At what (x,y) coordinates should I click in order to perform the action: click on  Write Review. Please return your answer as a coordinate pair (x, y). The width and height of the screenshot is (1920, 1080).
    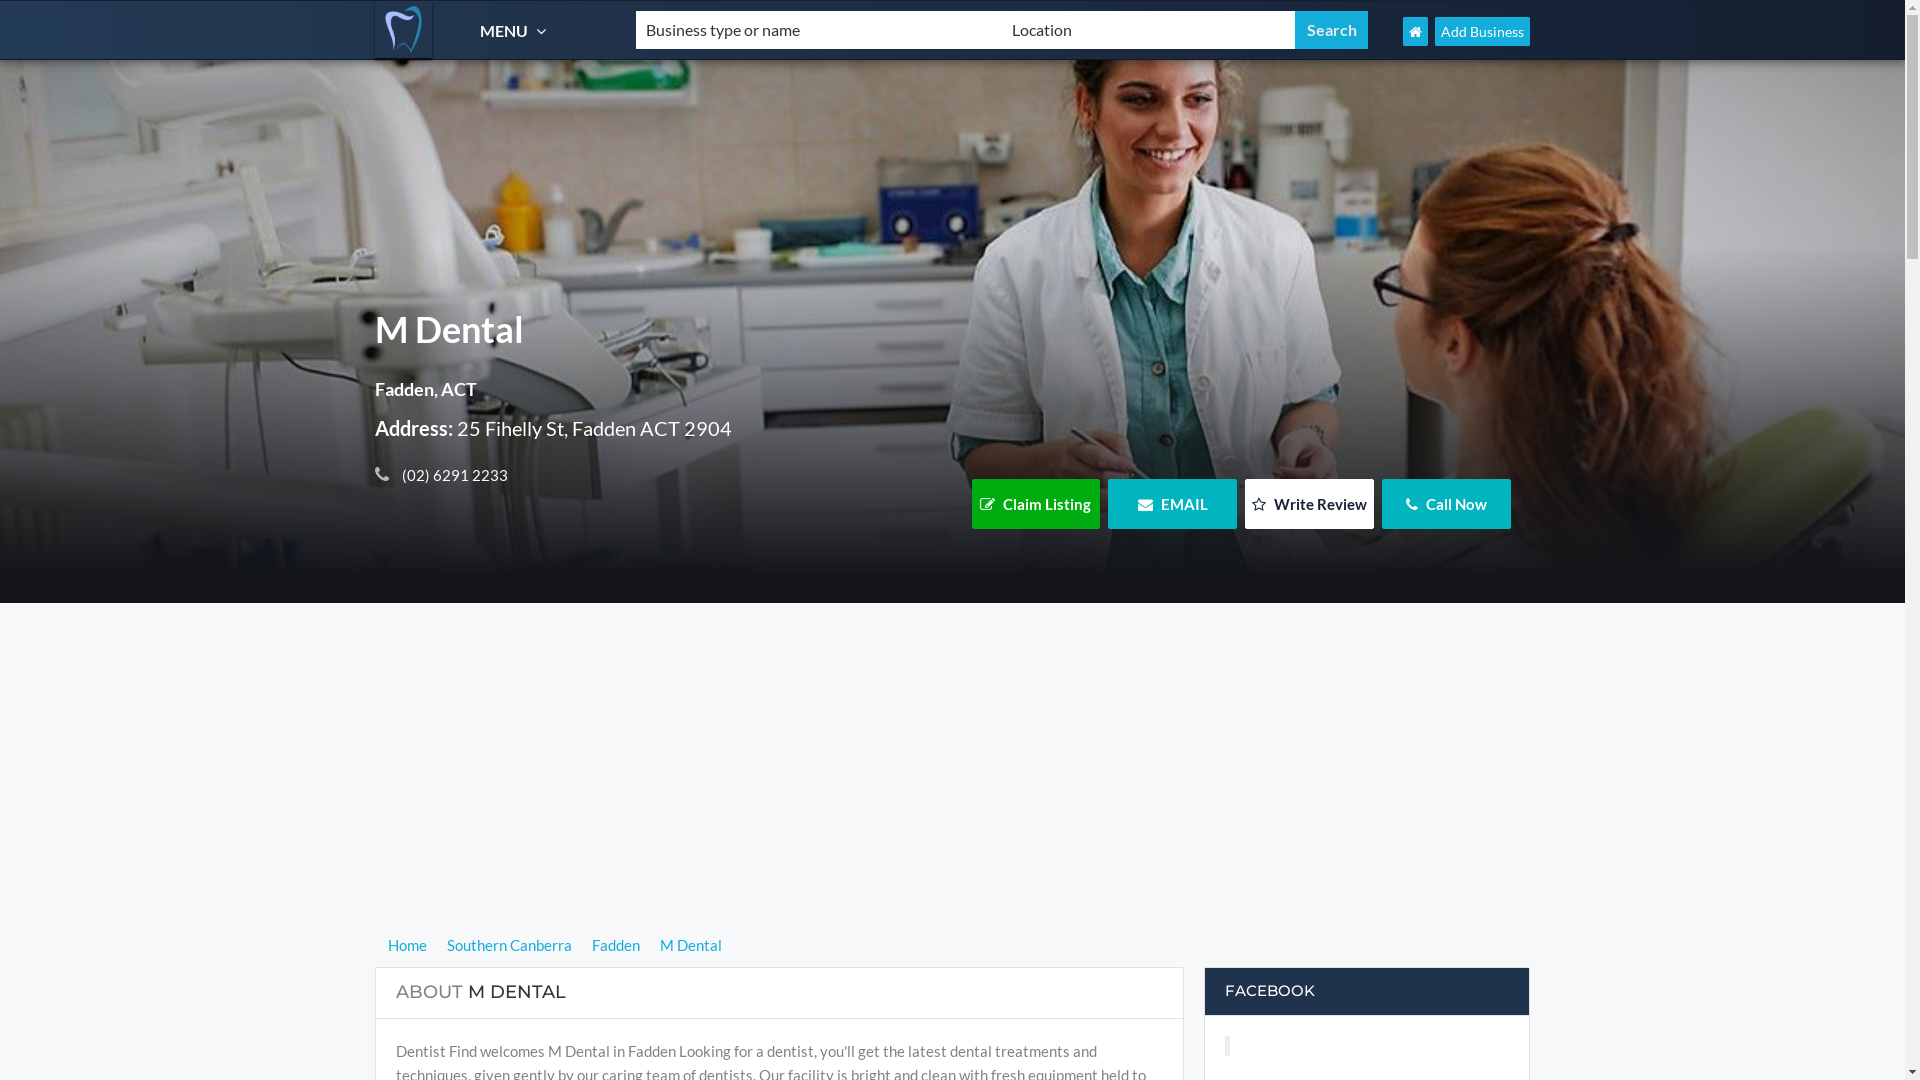
    Looking at the image, I should click on (1310, 504).